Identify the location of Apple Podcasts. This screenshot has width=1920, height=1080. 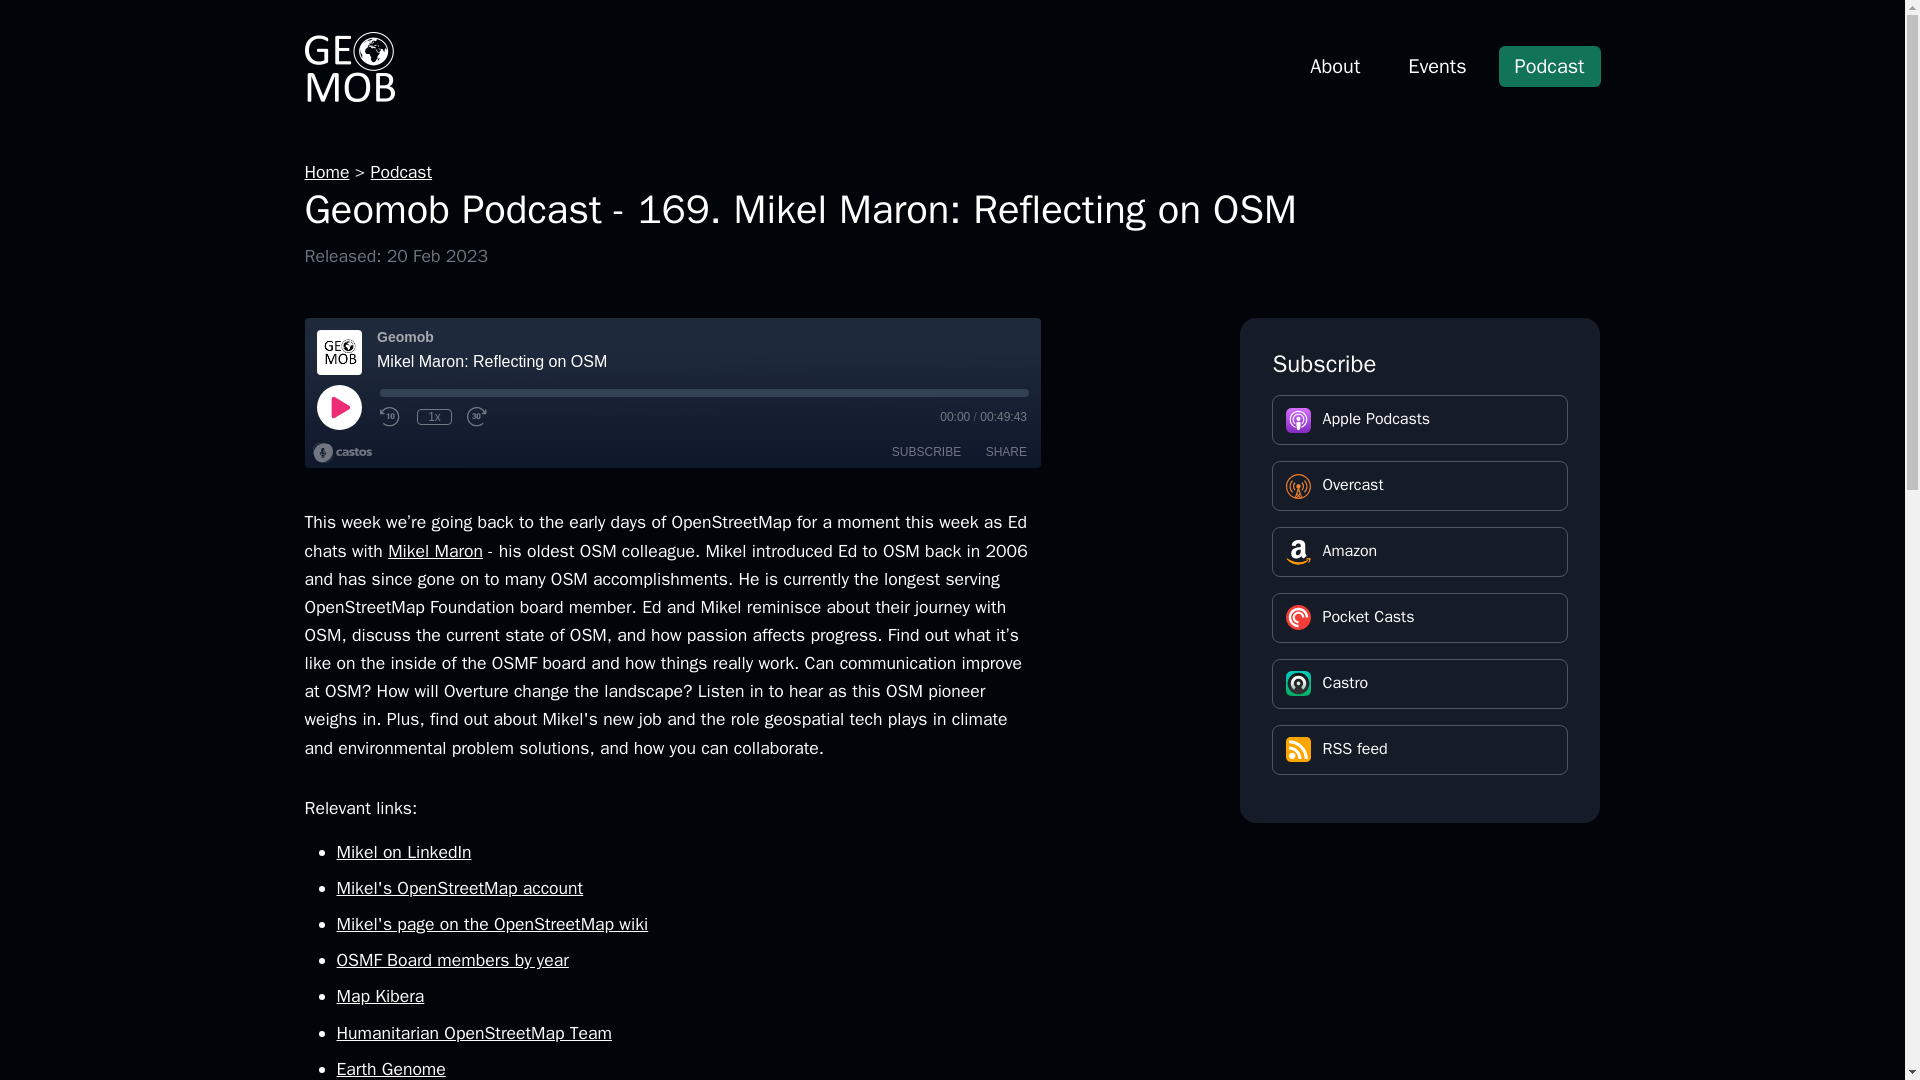
(1420, 420).